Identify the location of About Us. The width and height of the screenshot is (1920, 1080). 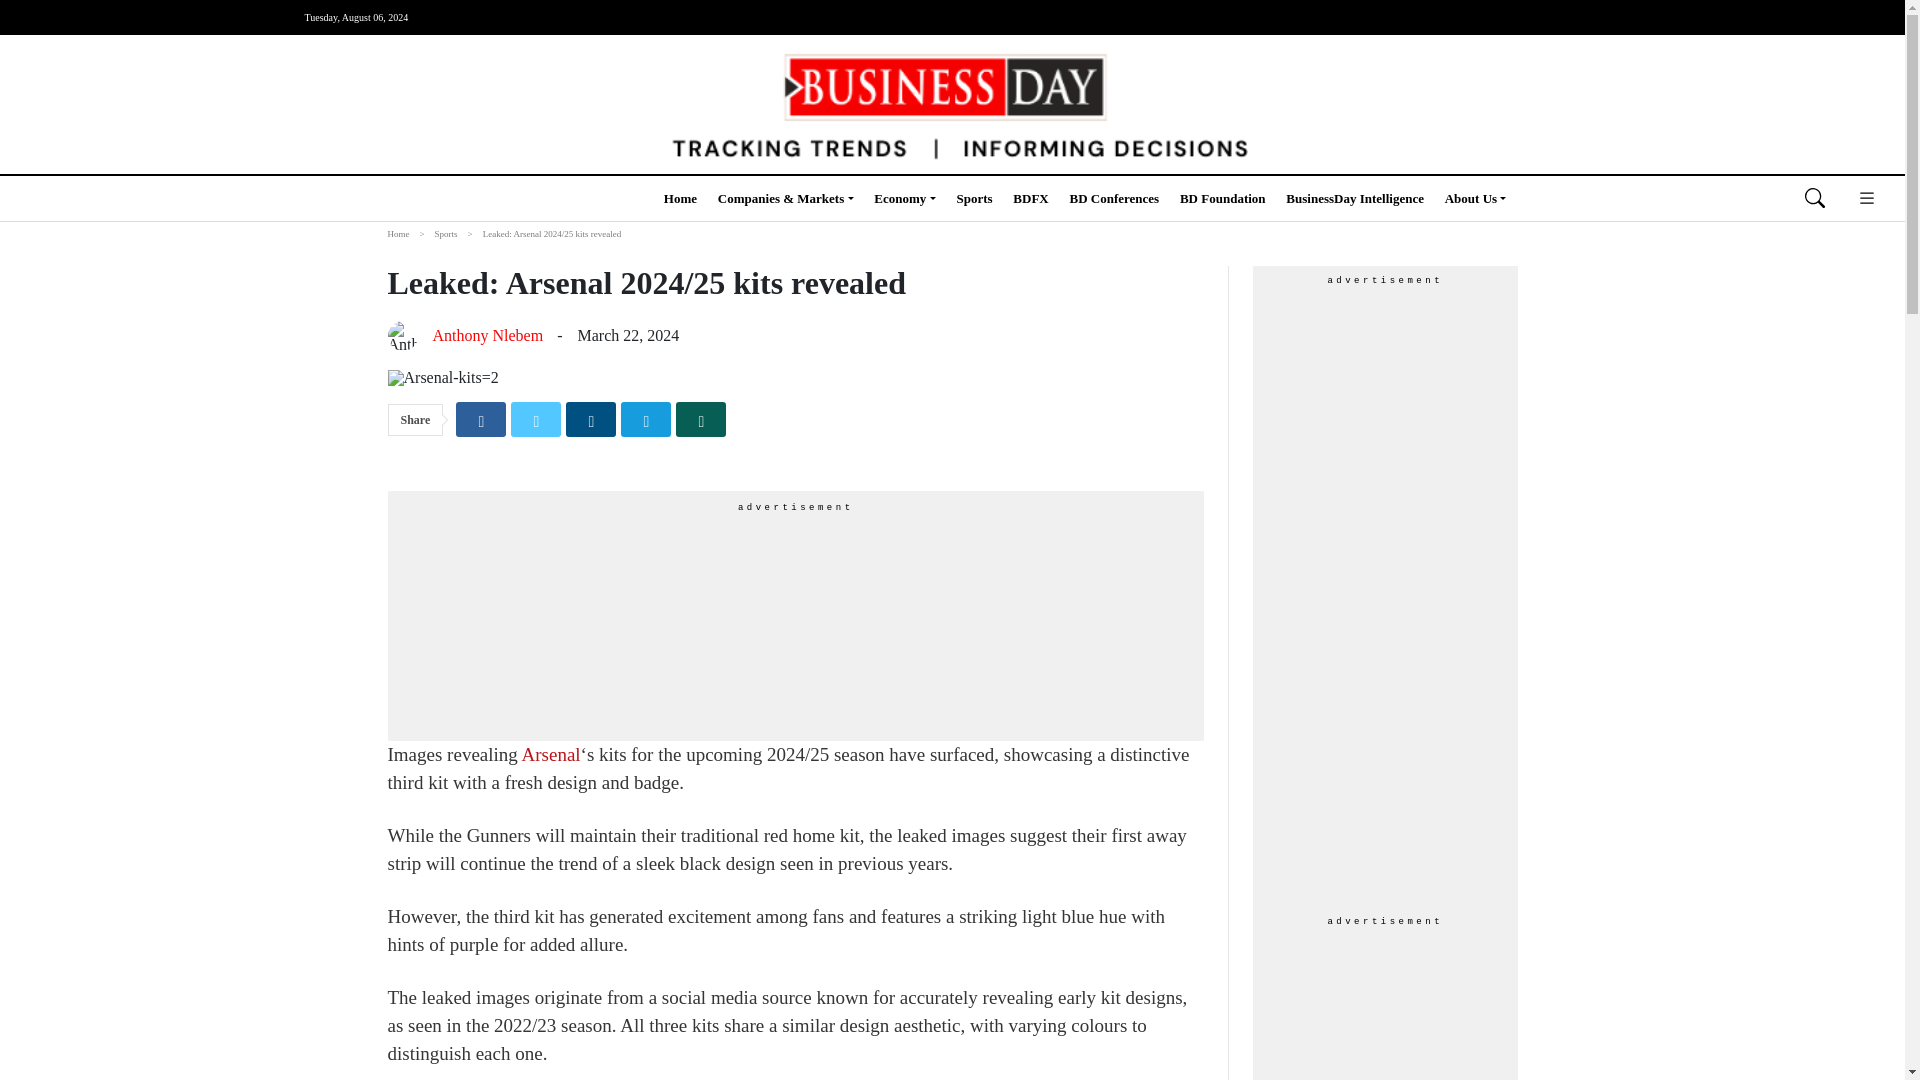
(1476, 198).